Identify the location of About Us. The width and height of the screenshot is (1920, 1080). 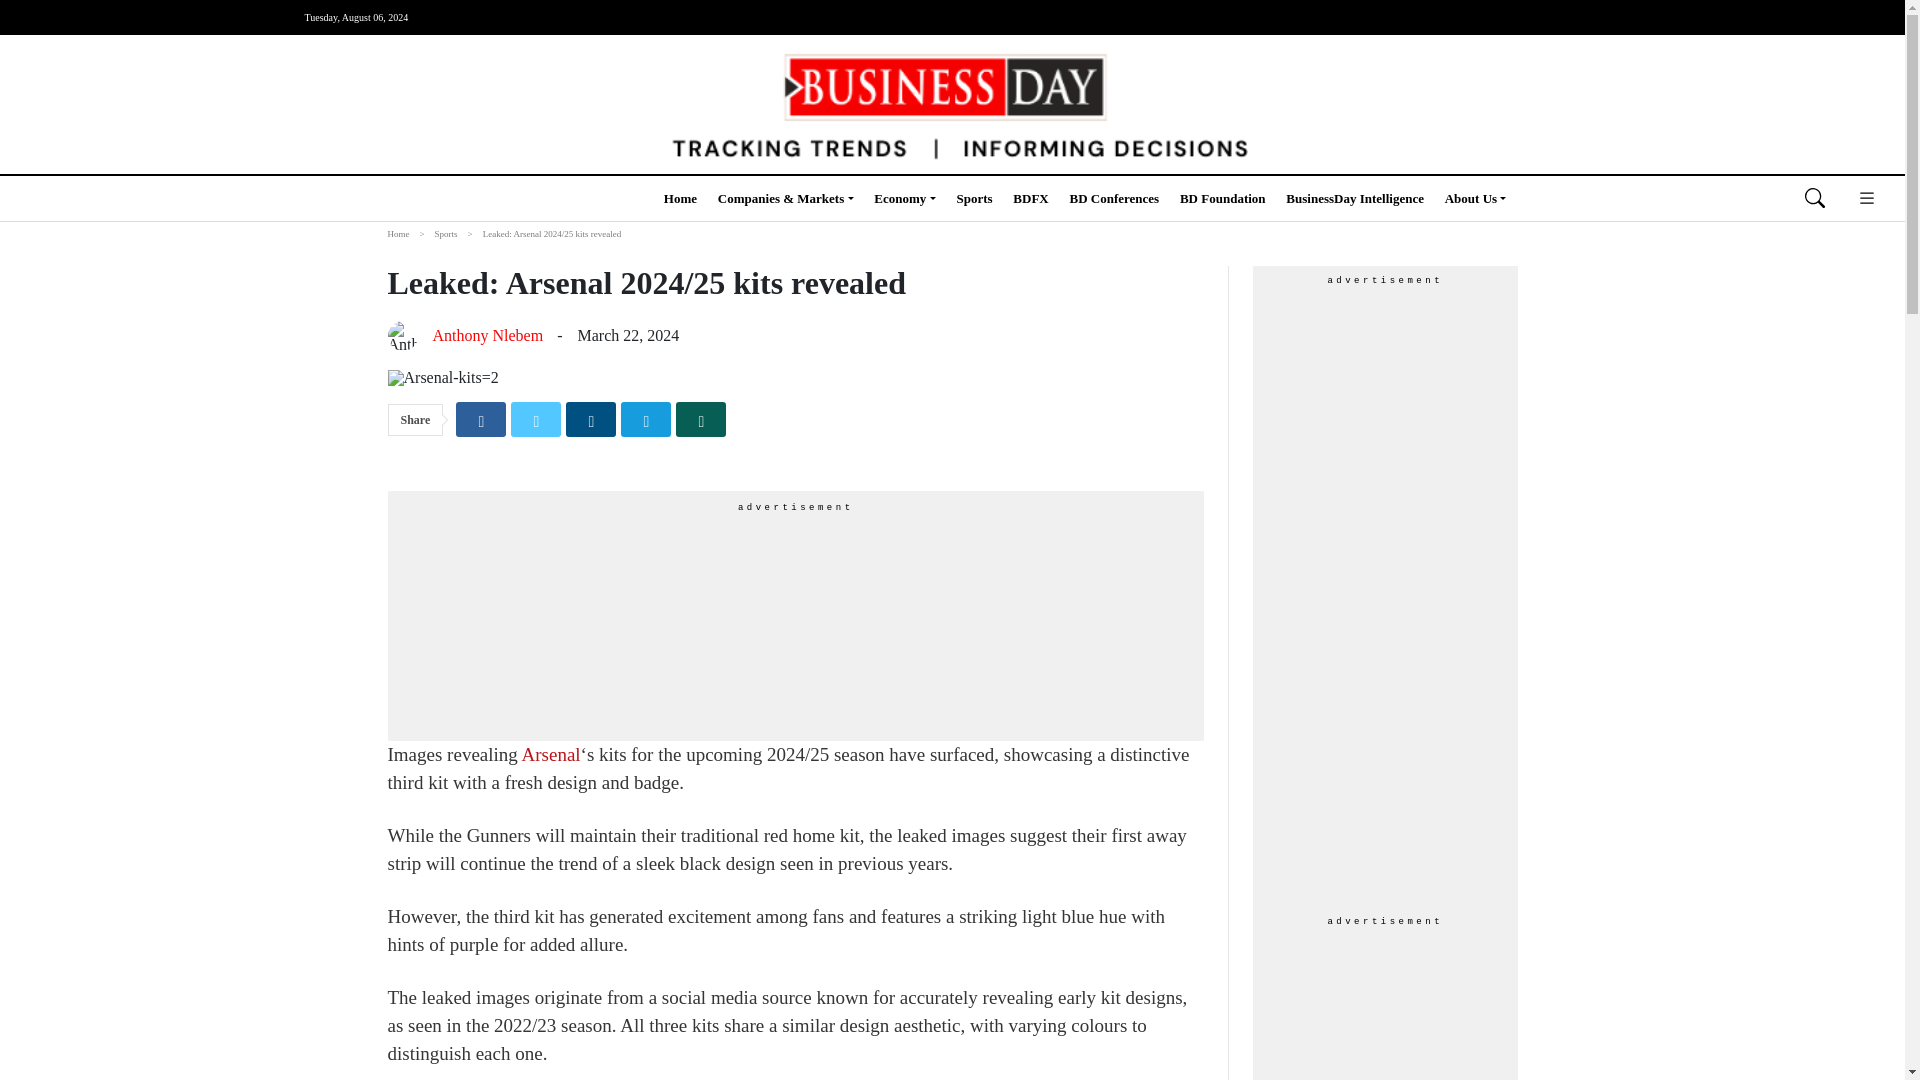
(1476, 198).